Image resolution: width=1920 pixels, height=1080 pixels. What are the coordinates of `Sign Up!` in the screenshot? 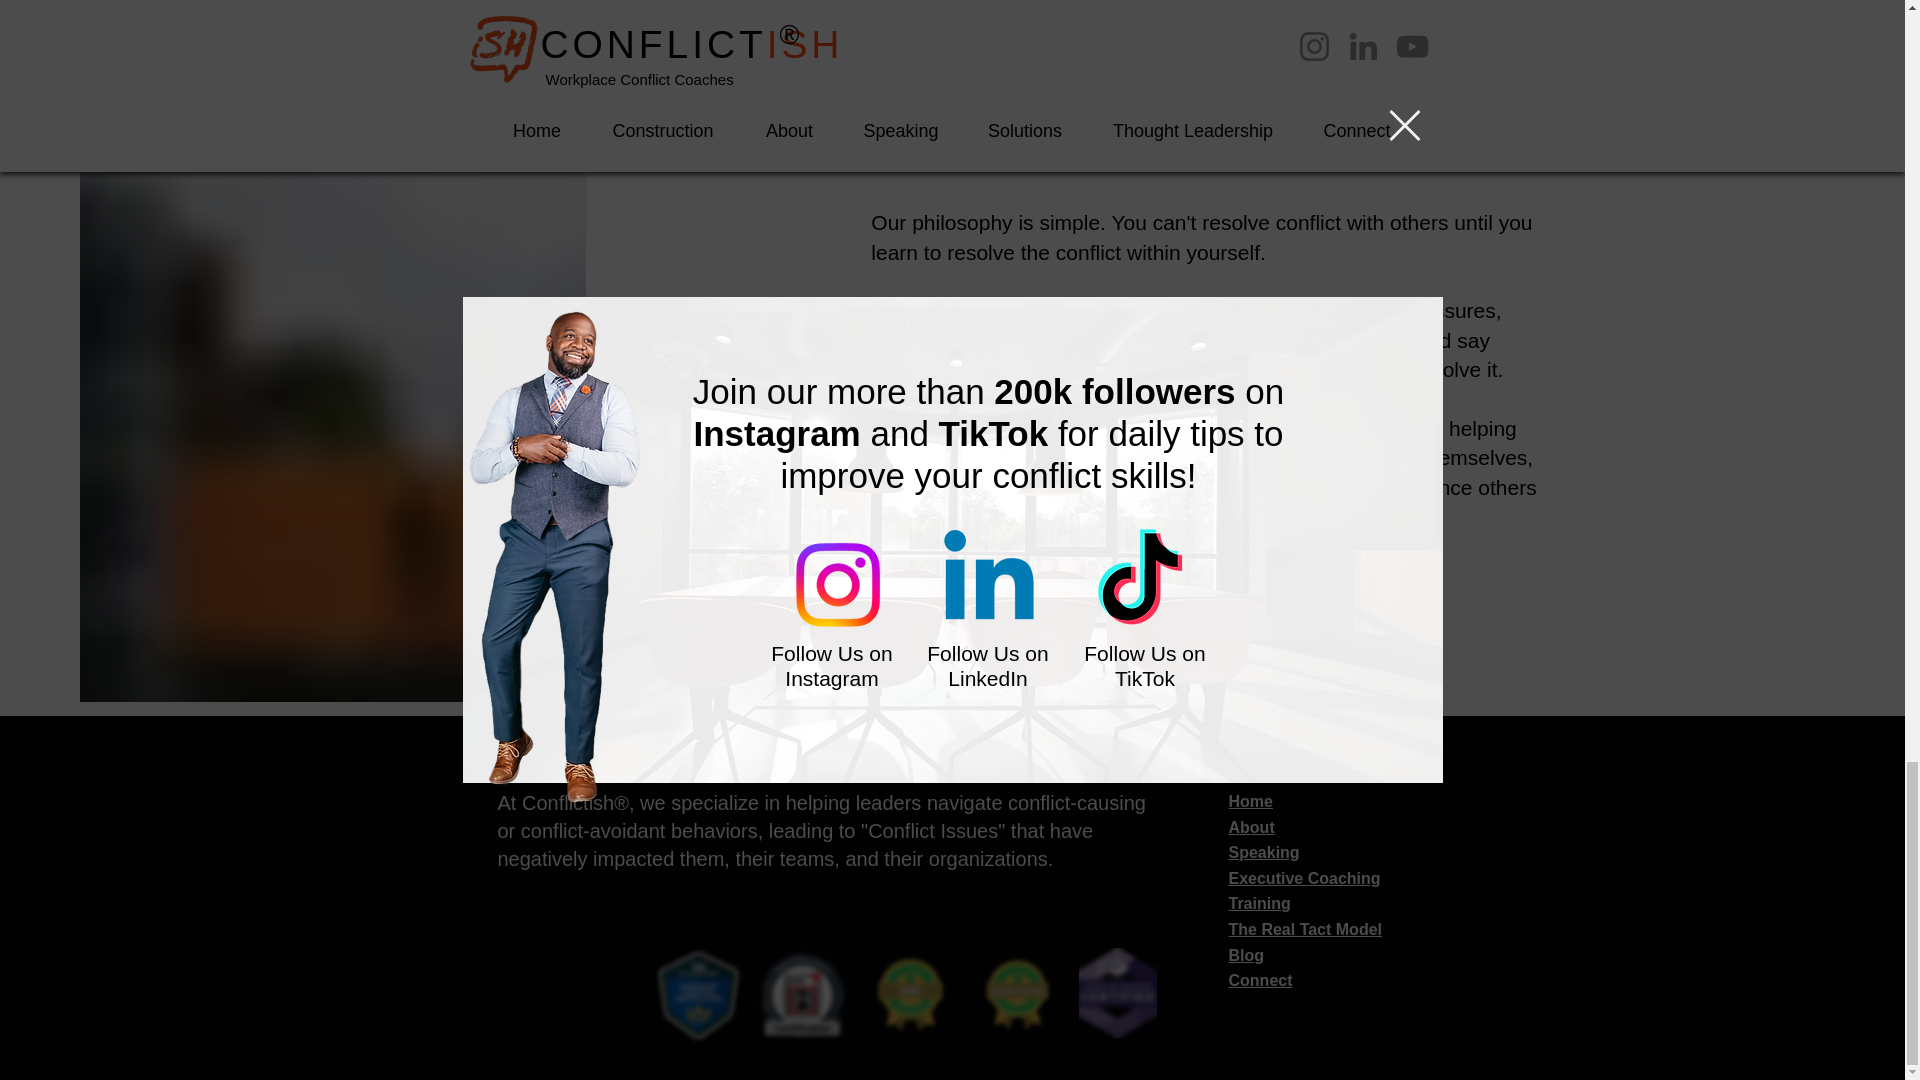 It's located at (1230, 358).